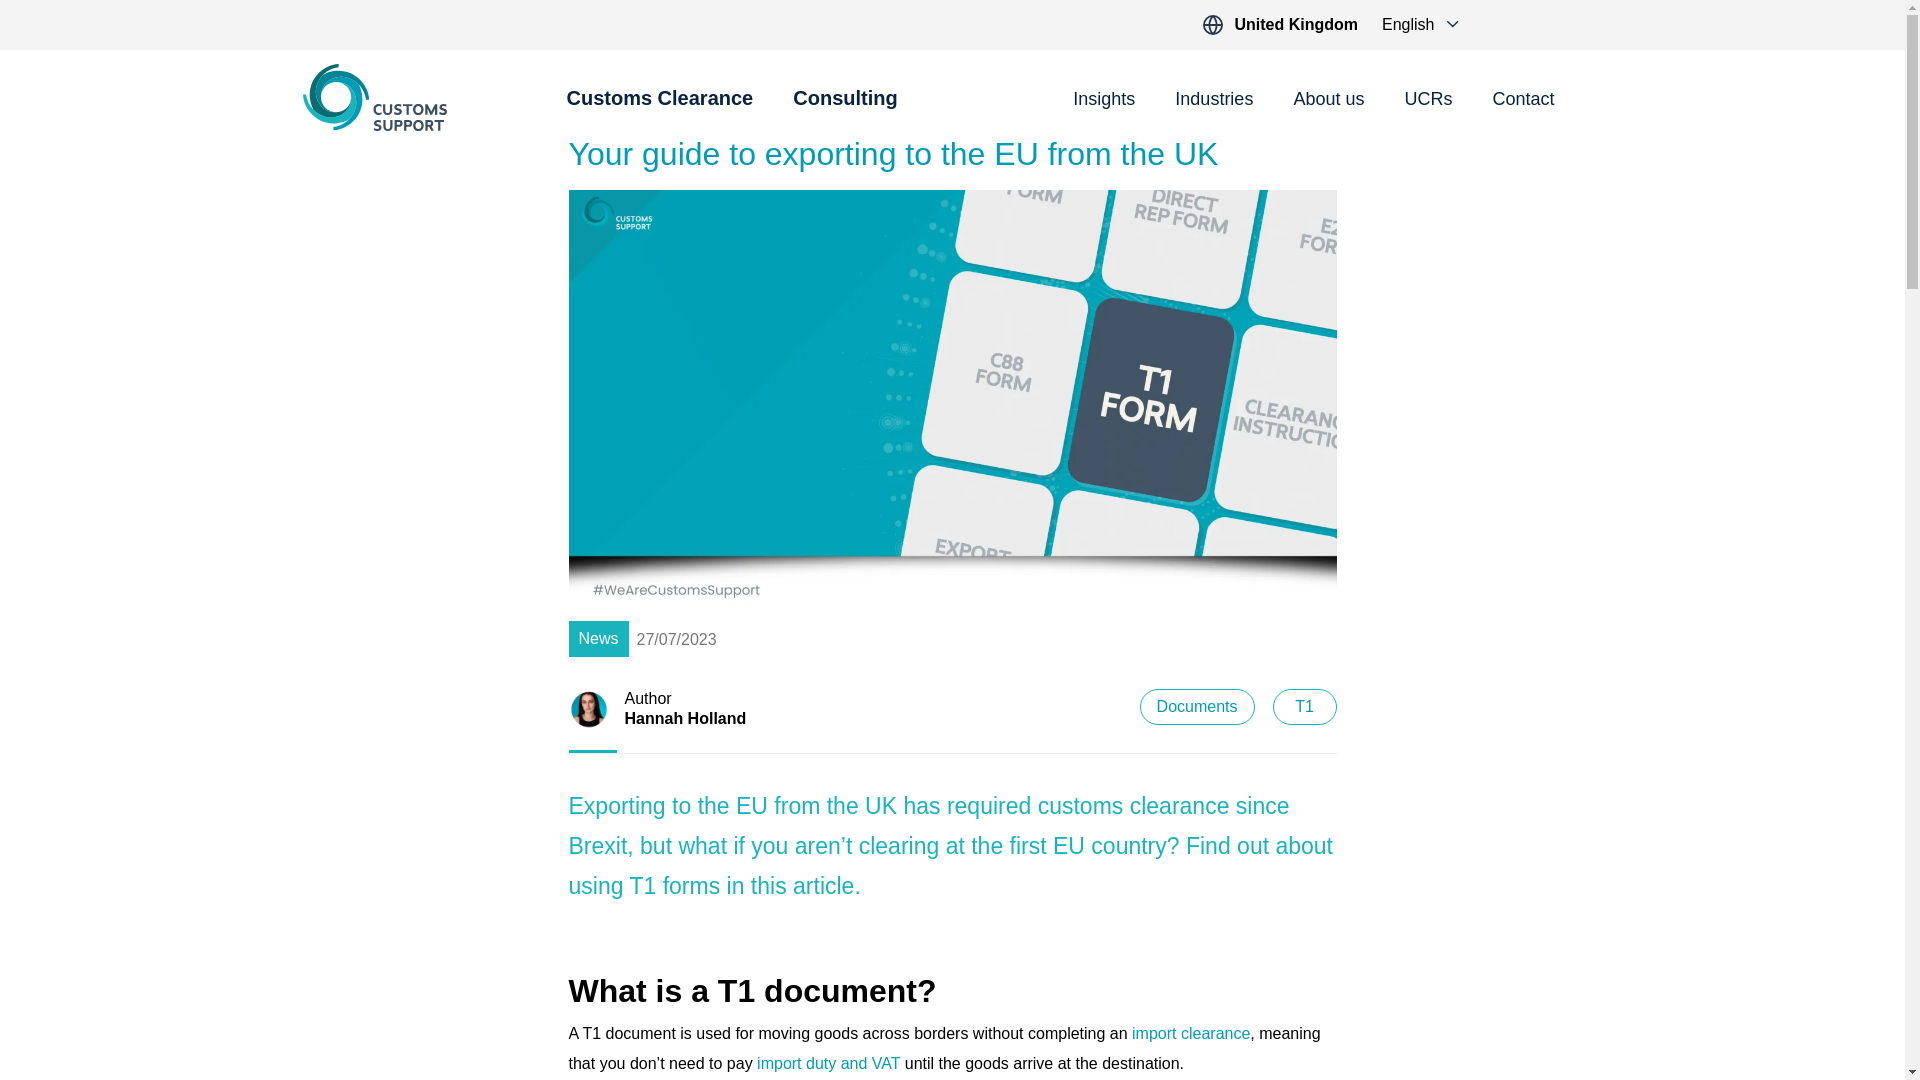 Image resolution: width=1920 pixels, height=1080 pixels. I want to click on Consulting services, so click(844, 110).